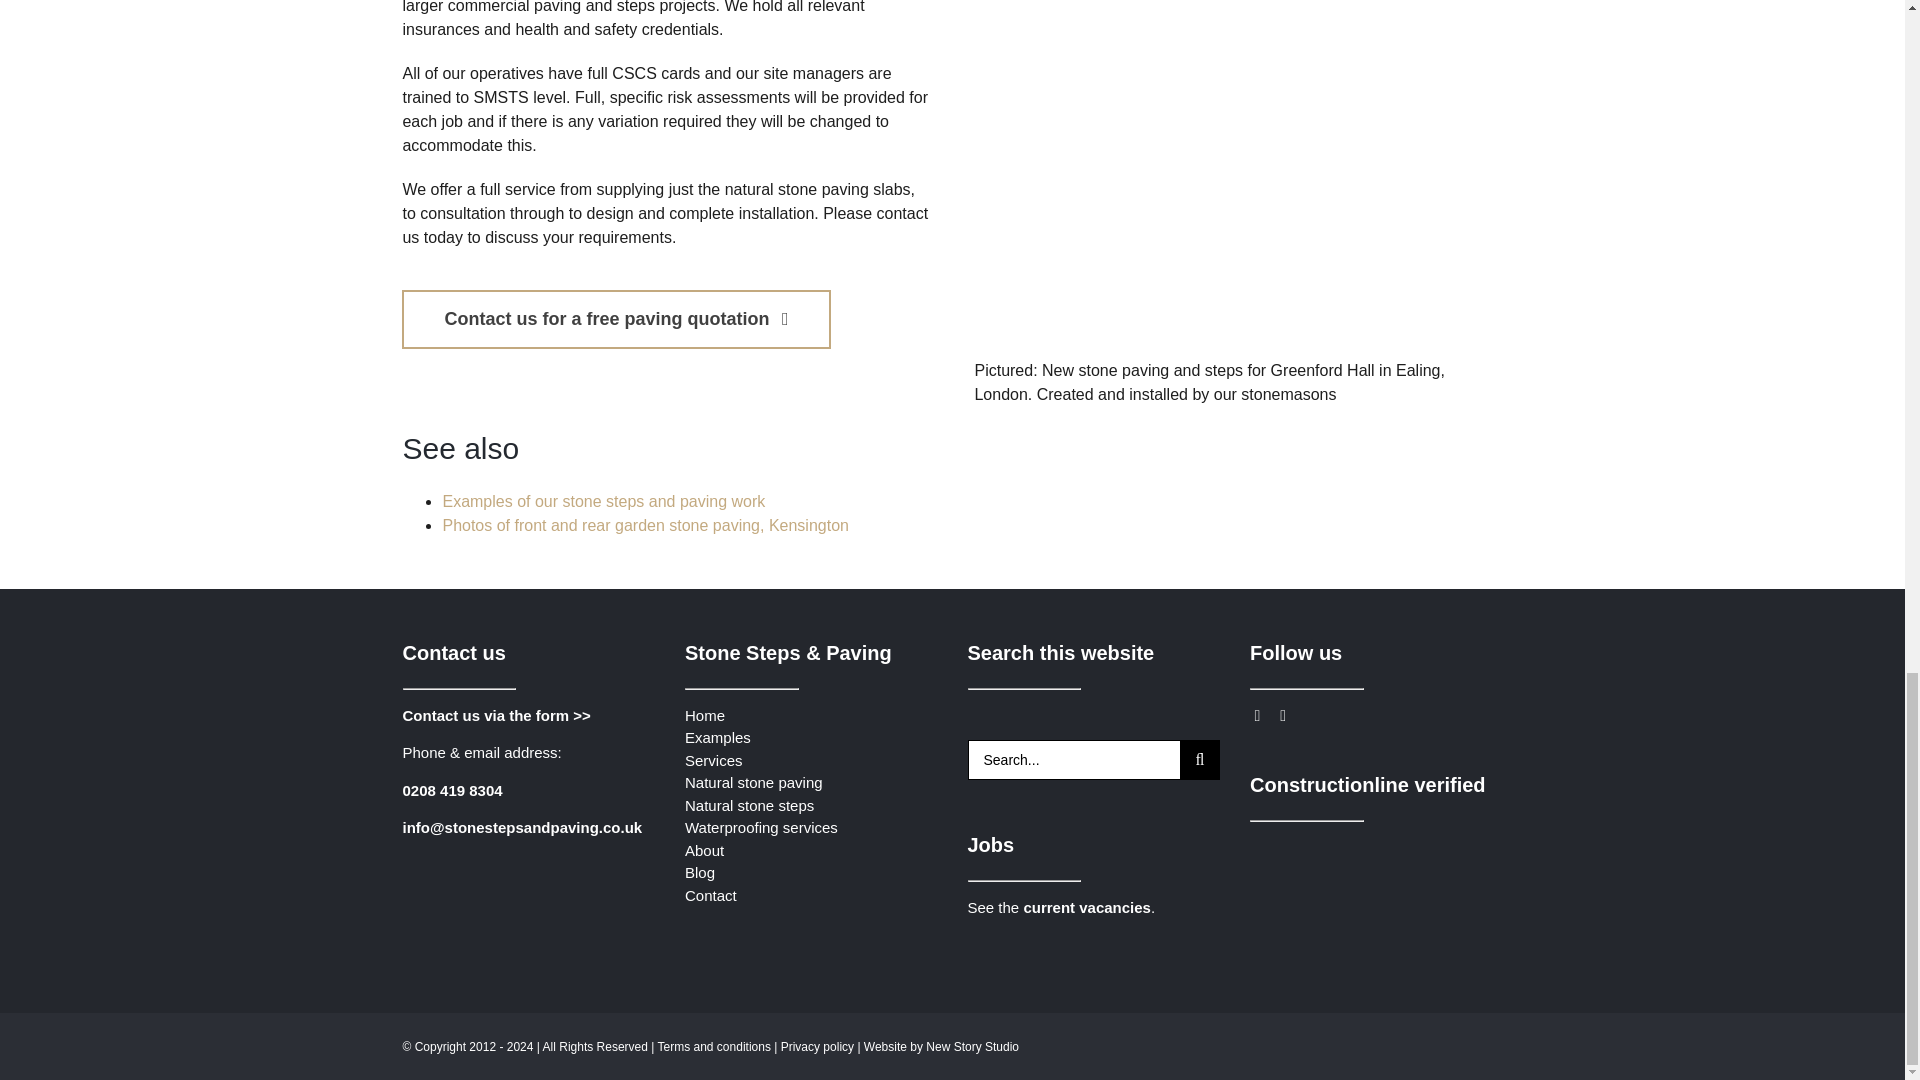 This screenshot has height=1080, width=1920. I want to click on Natural stone paving, so click(754, 782).